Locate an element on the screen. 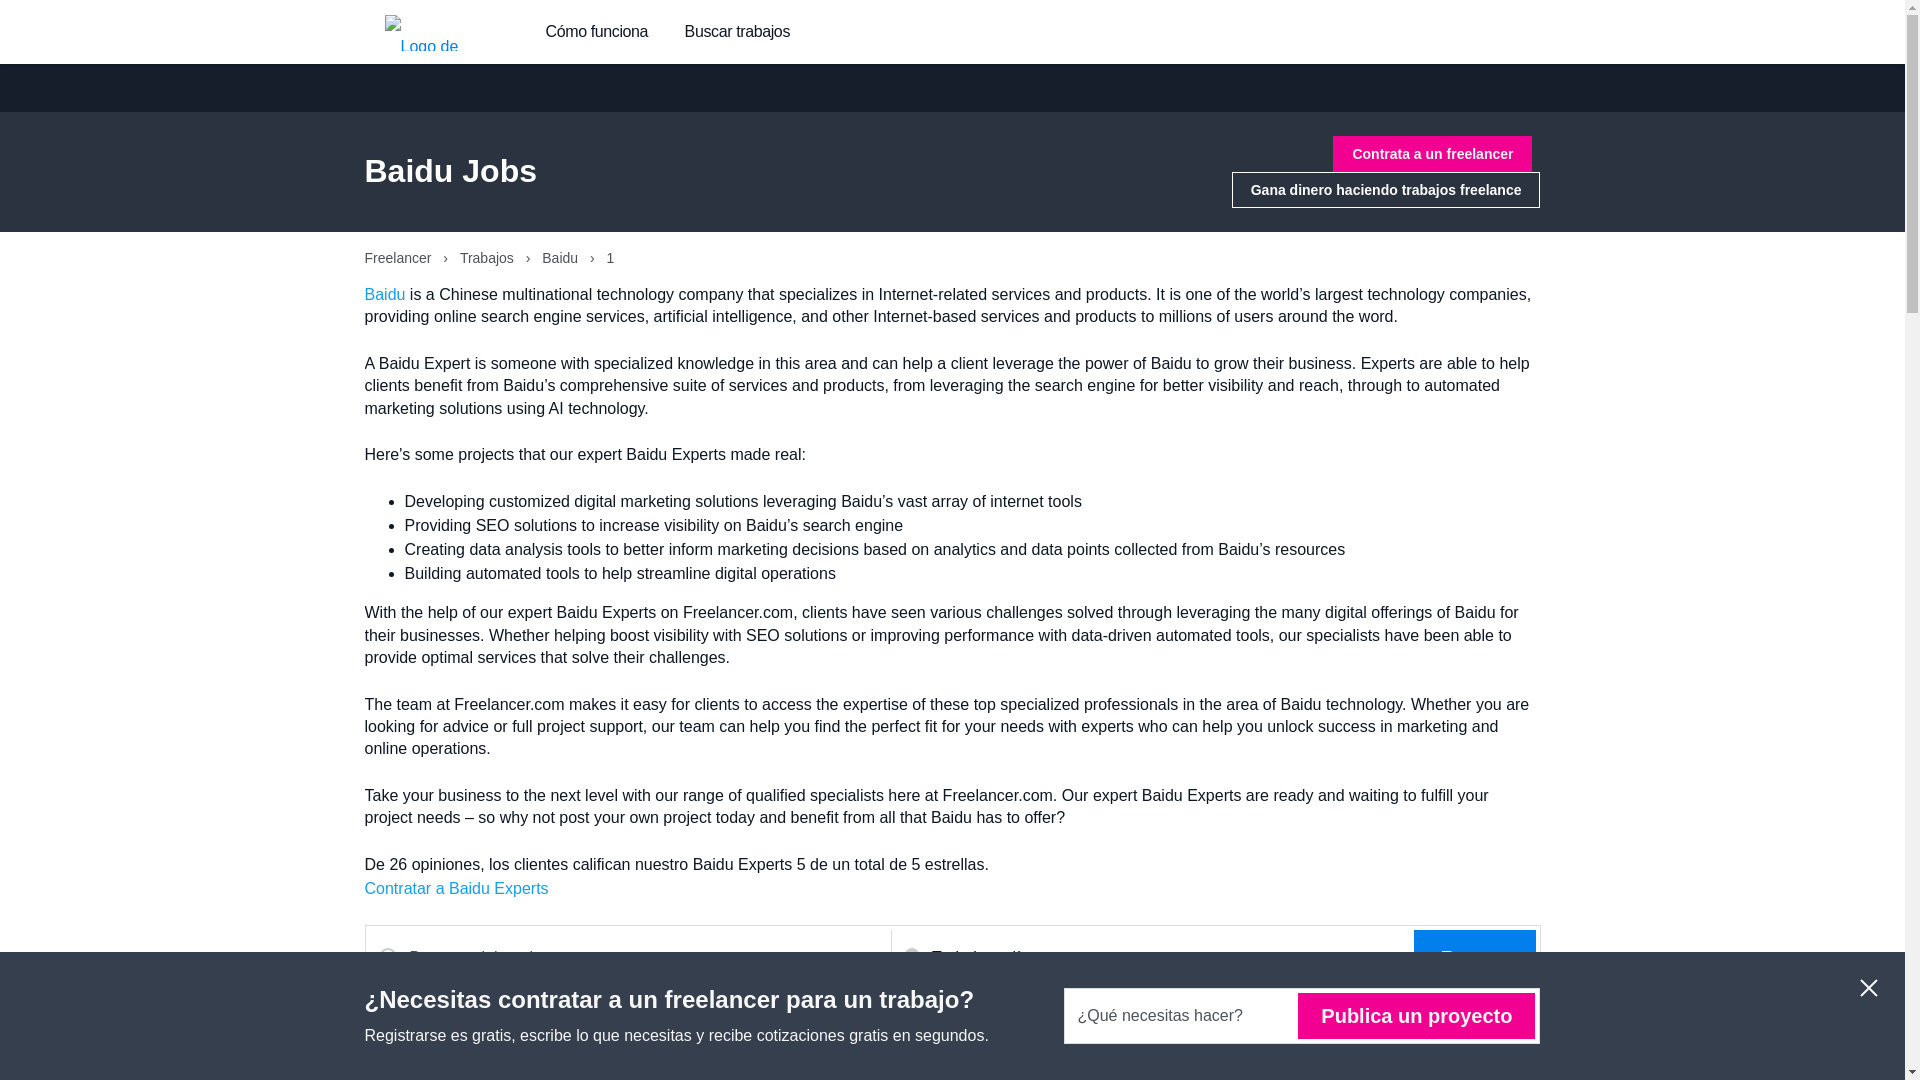 This screenshot has height=1080, width=1920. Buscar trabajos is located at coordinates (737, 32).